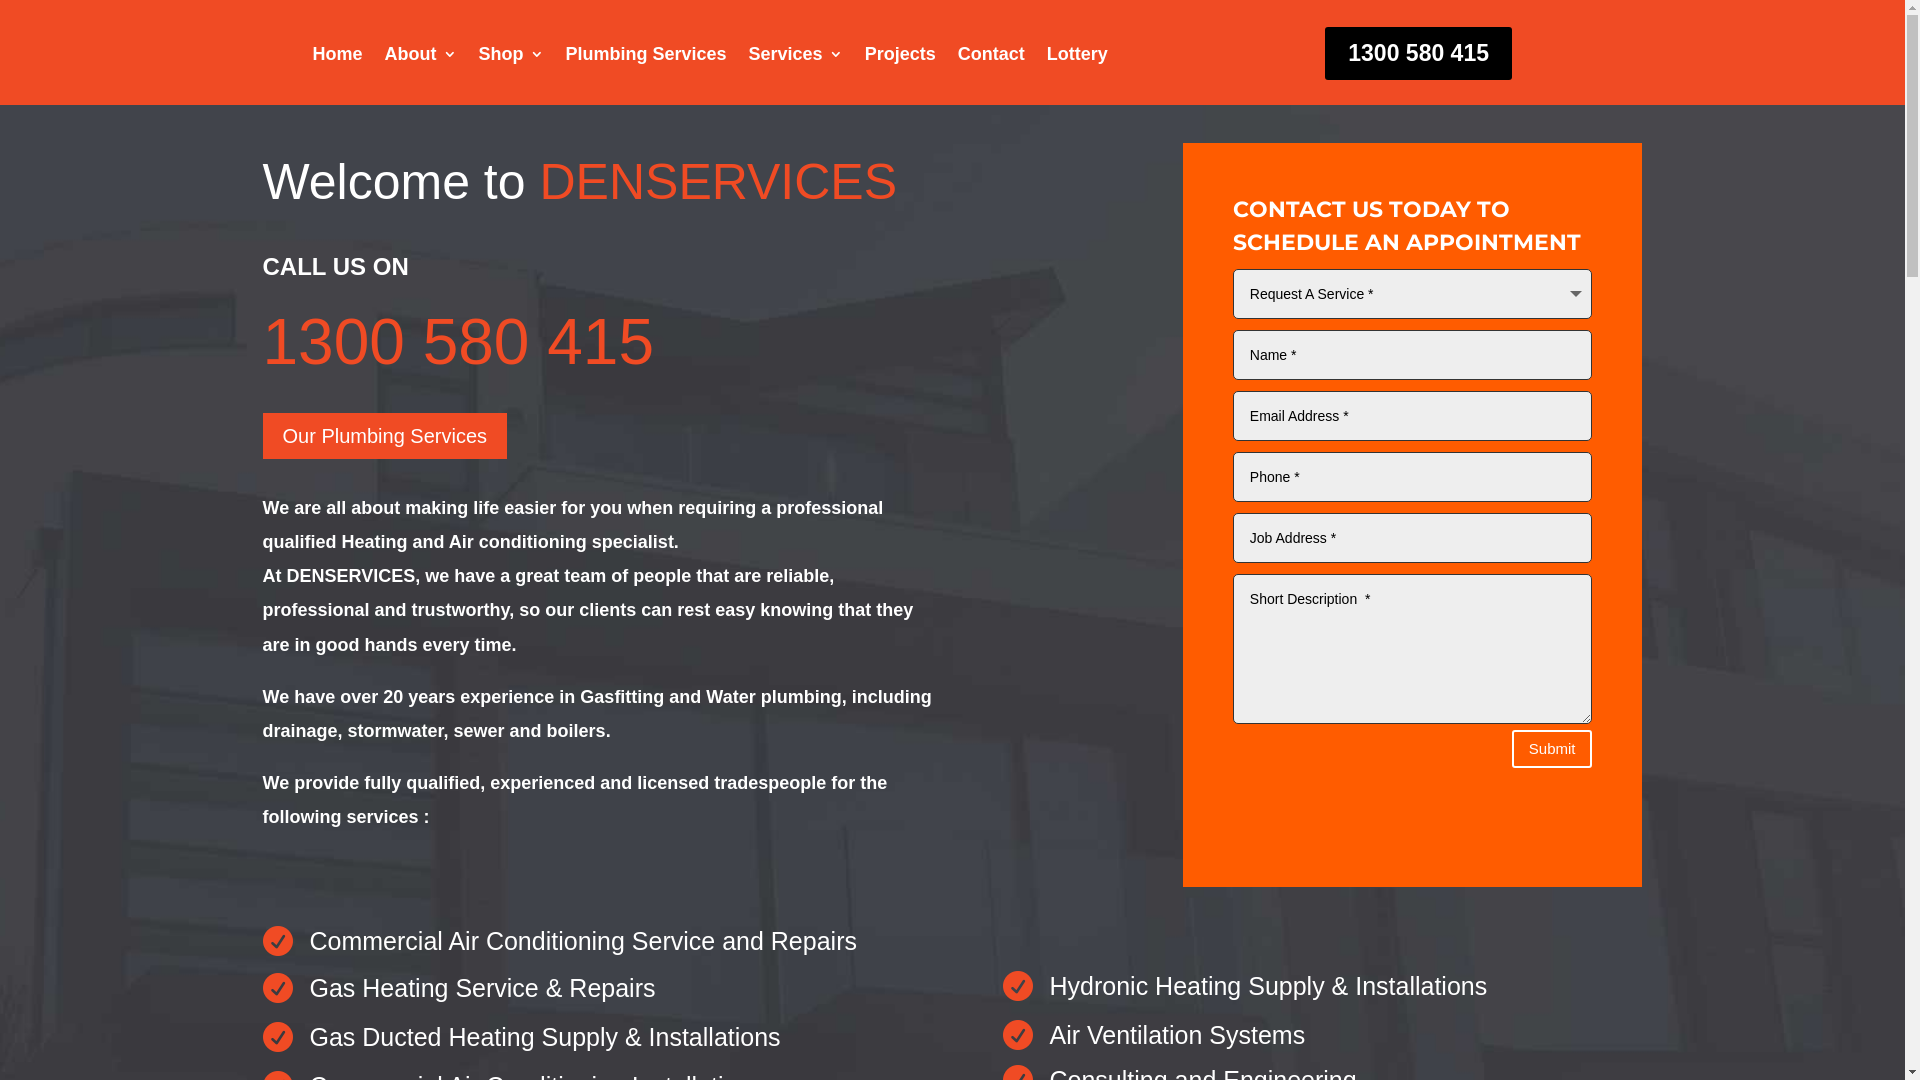 The image size is (1920, 1080). Describe the element at coordinates (1078, 58) in the screenshot. I see `Lottery` at that location.